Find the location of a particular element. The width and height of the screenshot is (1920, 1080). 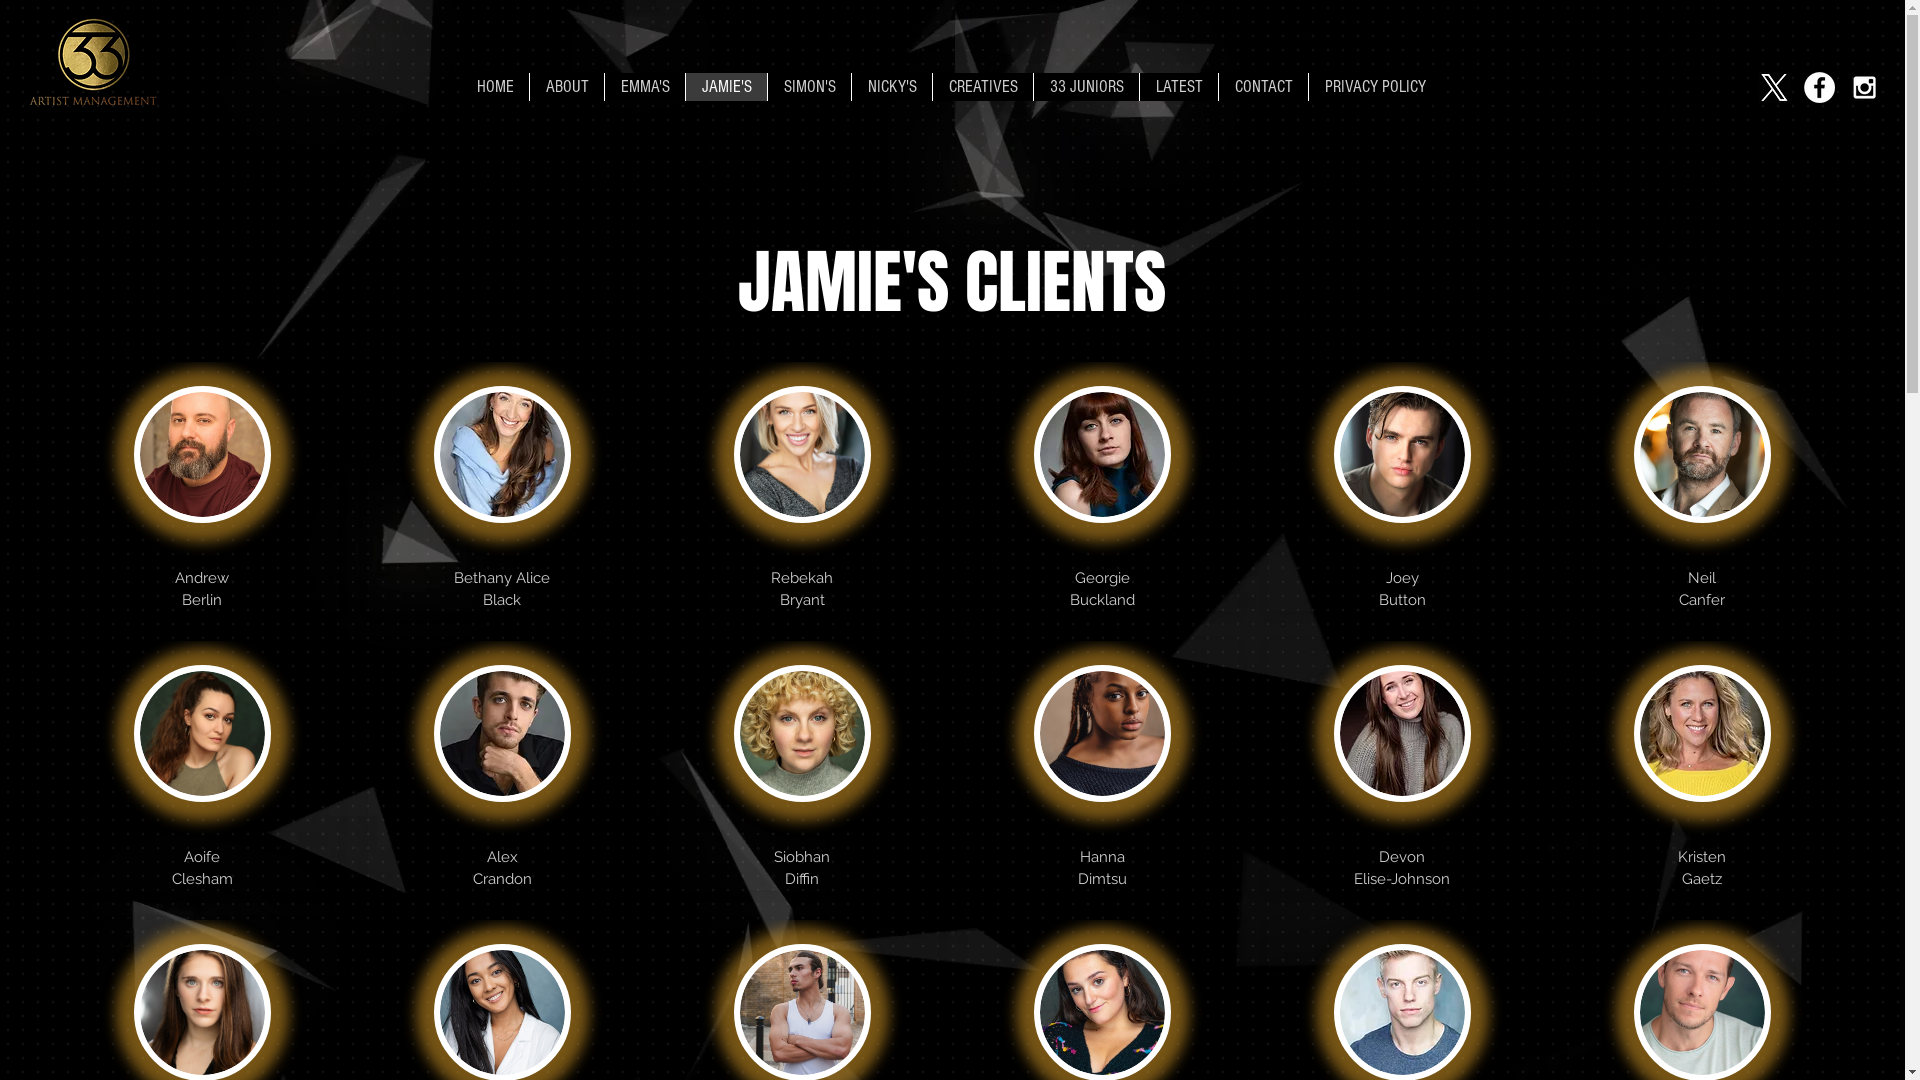

CONTACT is located at coordinates (1263, 87).